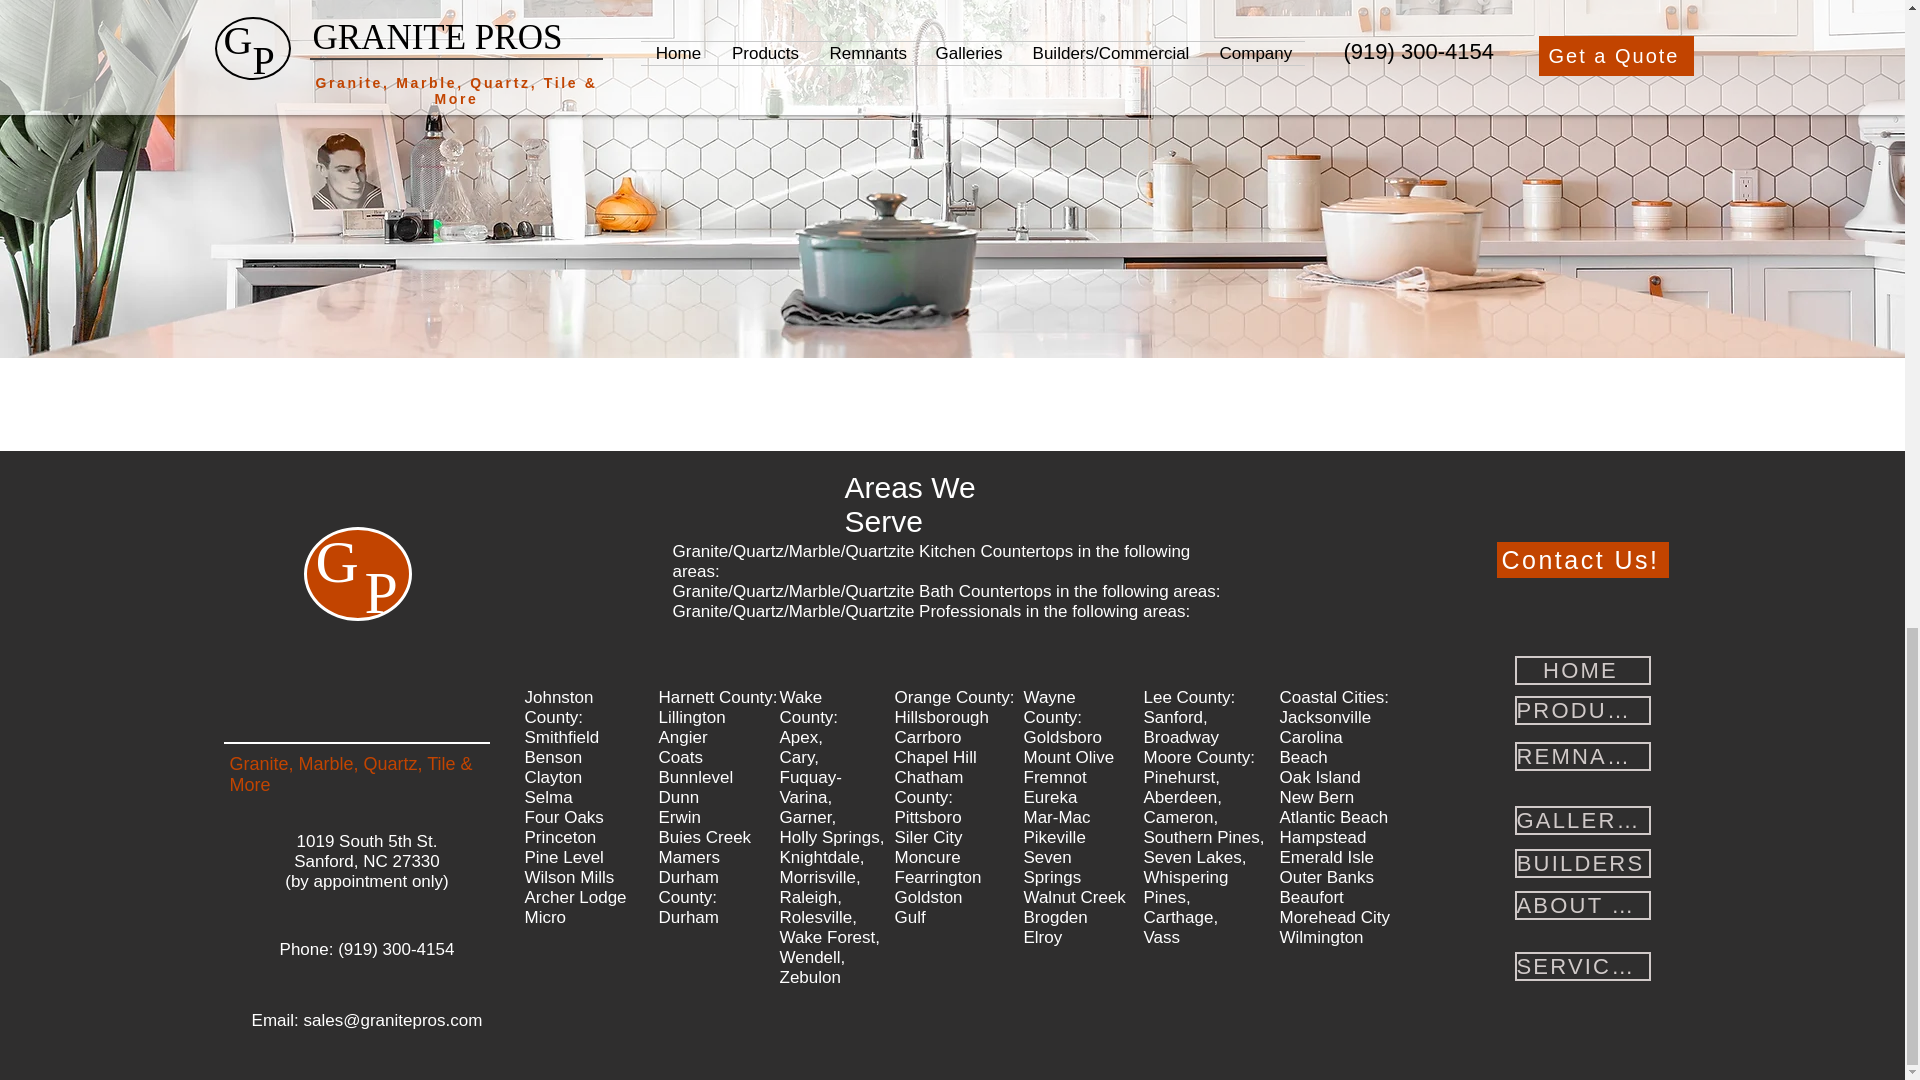 This screenshot has width=1920, height=1080. I want to click on BUILDERS, so click(1582, 863).